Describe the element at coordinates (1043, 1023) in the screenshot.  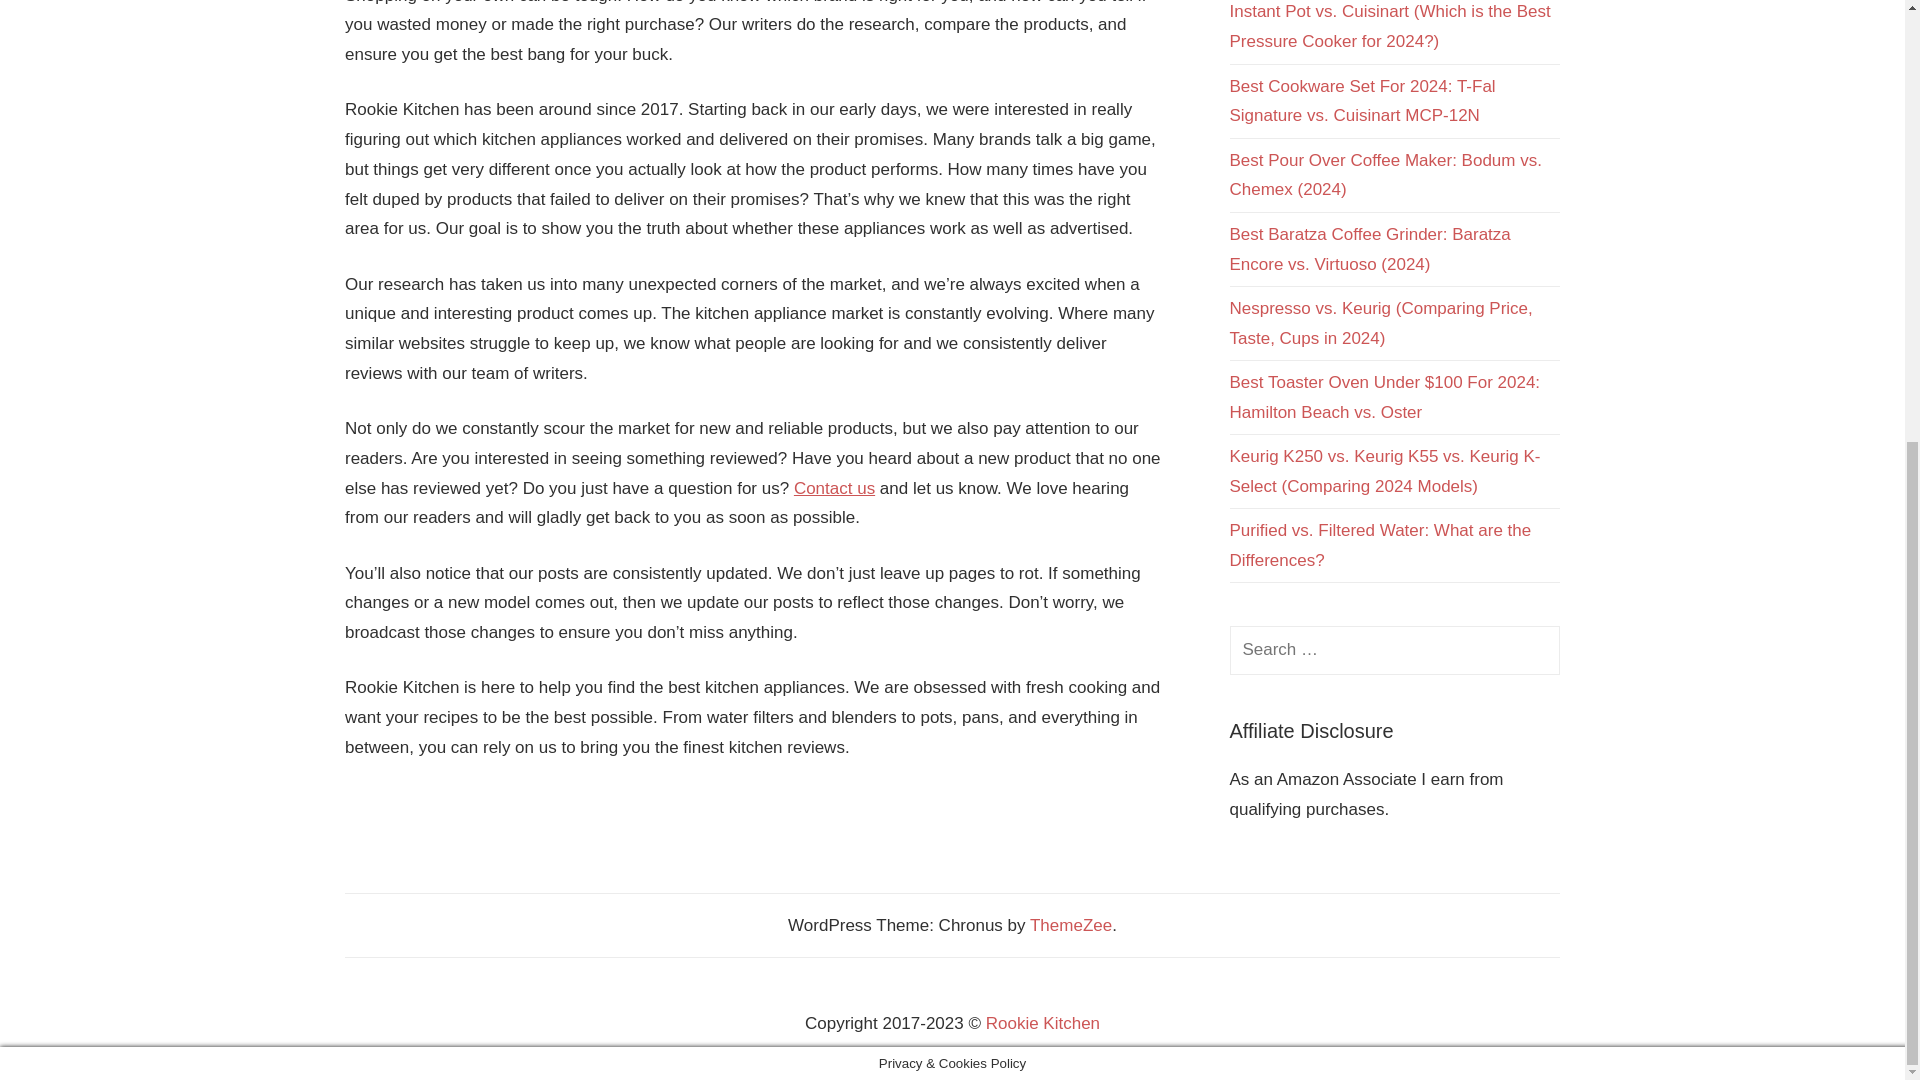
I see `Rookie Kitchen` at that location.